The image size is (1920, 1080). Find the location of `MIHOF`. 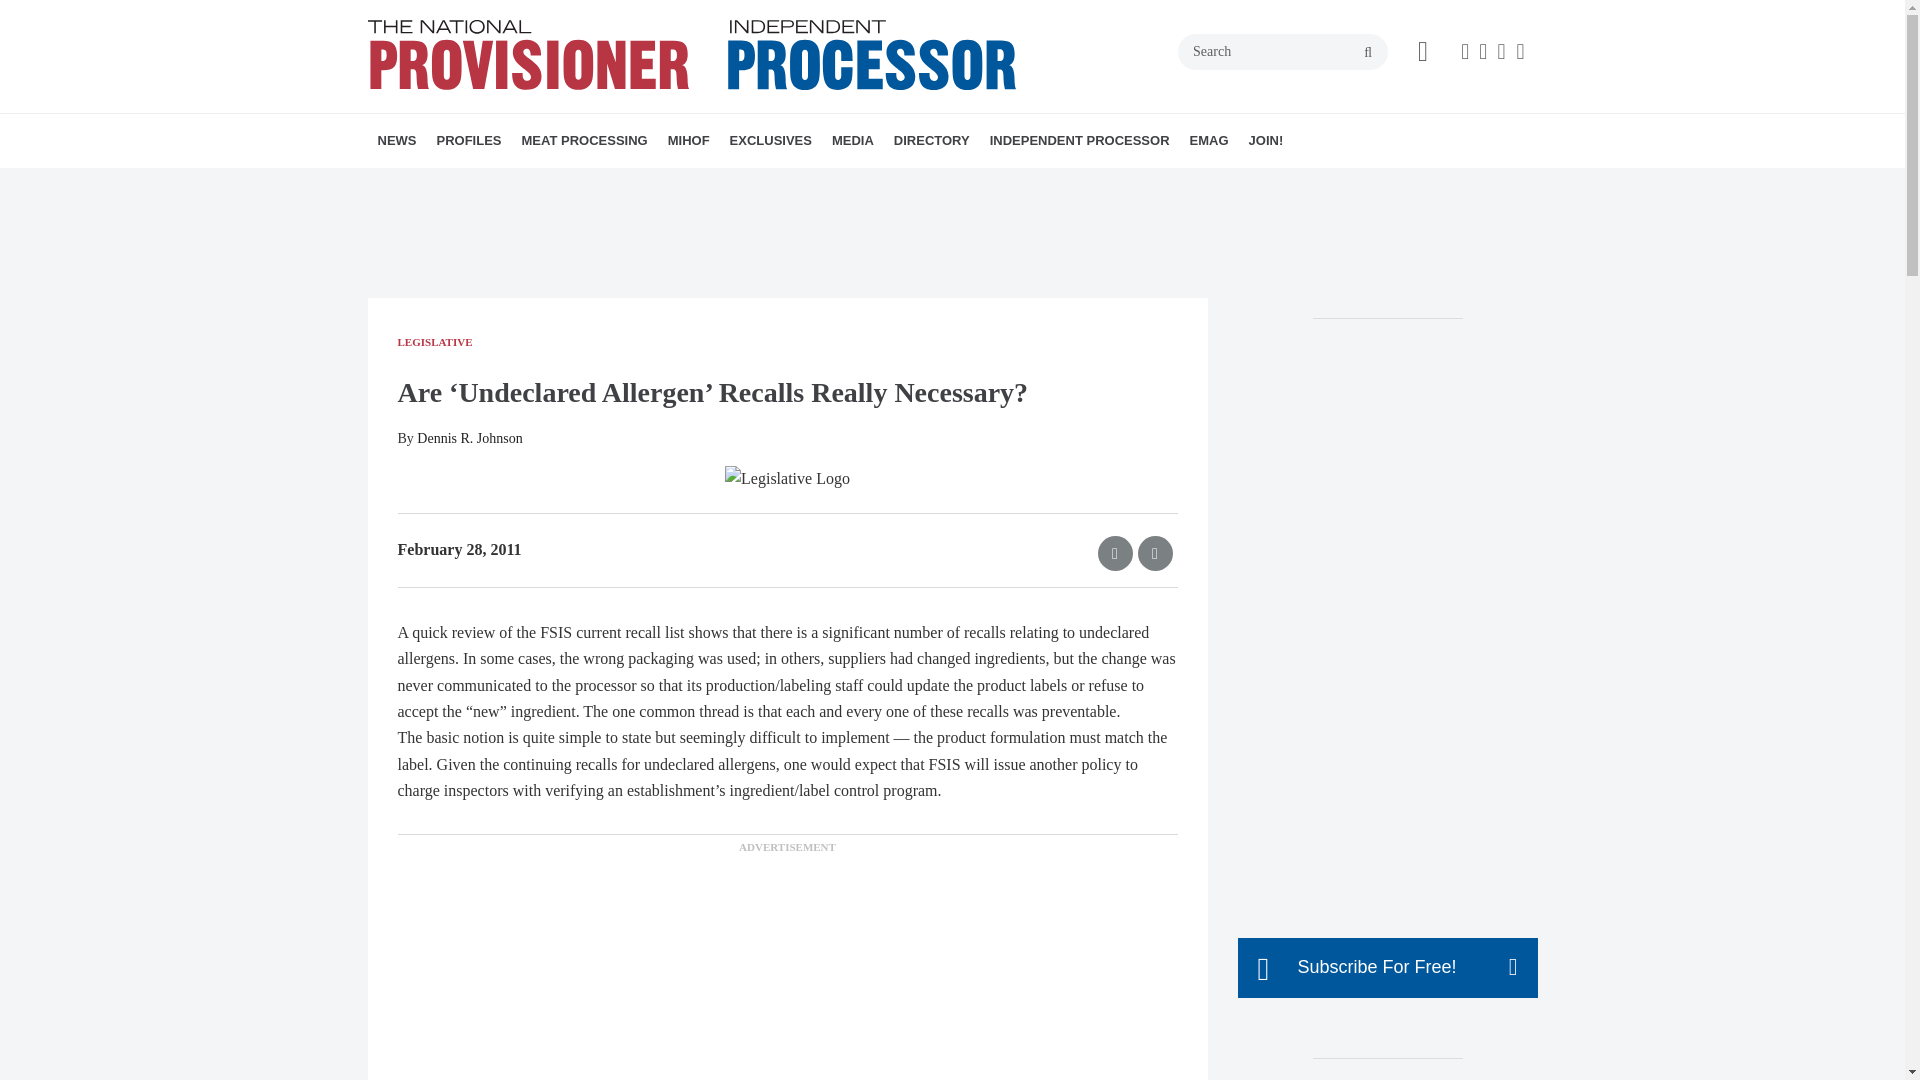

MIHOF is located at coordinates (689, 141).